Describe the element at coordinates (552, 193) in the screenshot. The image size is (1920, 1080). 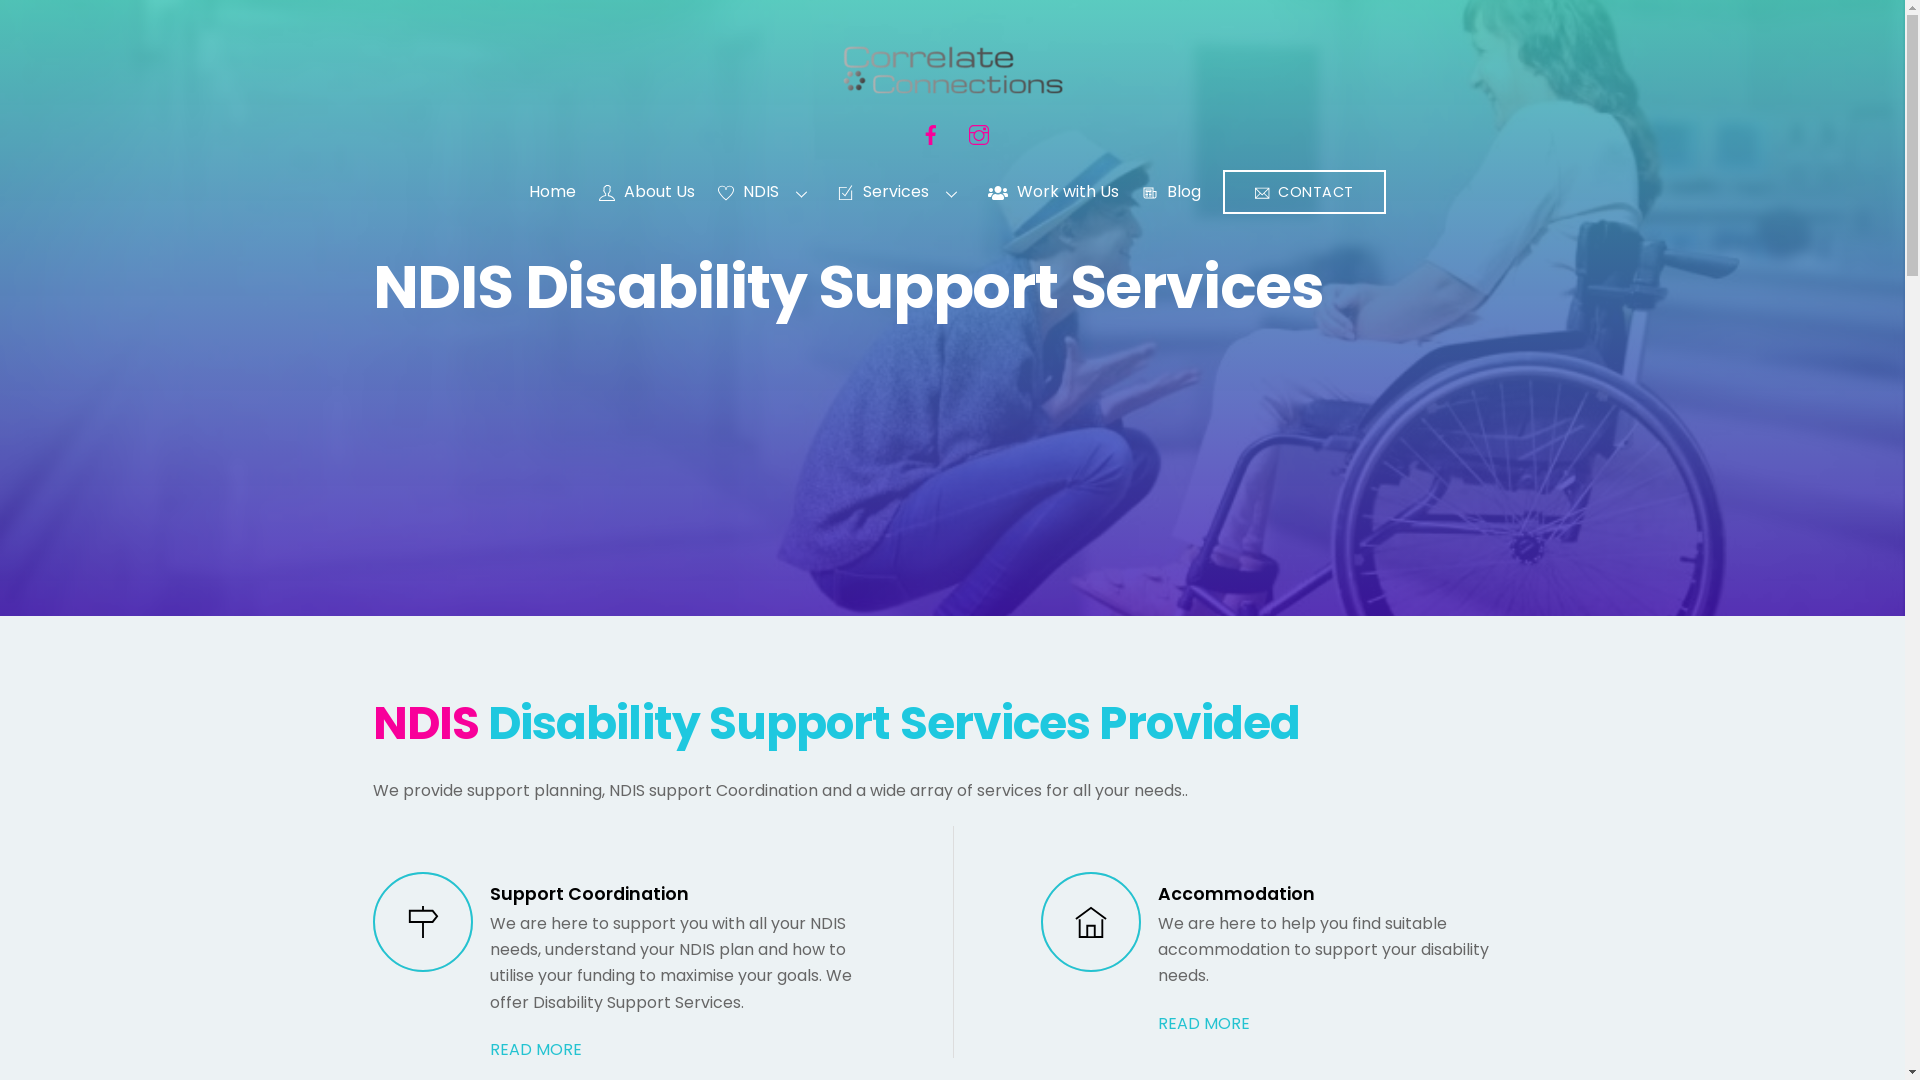
I see `Home` at that location.